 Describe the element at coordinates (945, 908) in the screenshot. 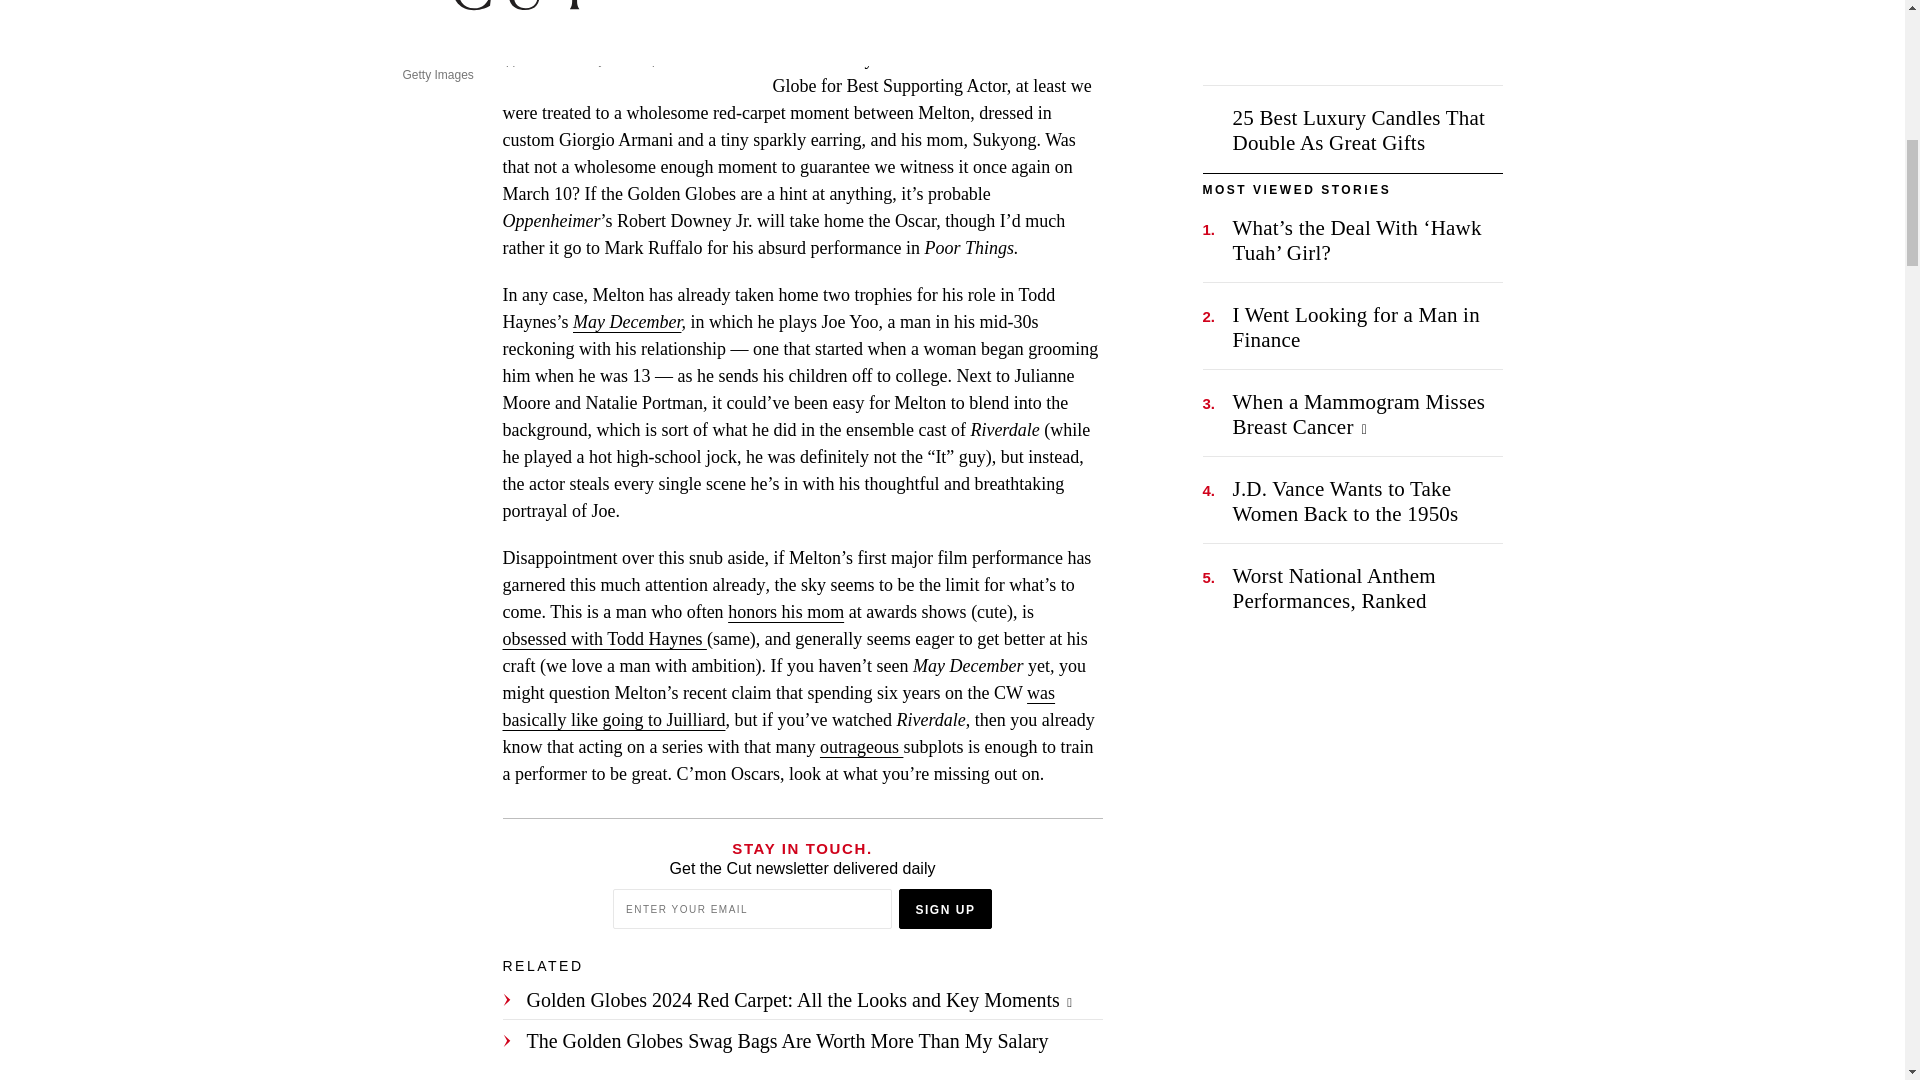

I see `Sign up` at that location.